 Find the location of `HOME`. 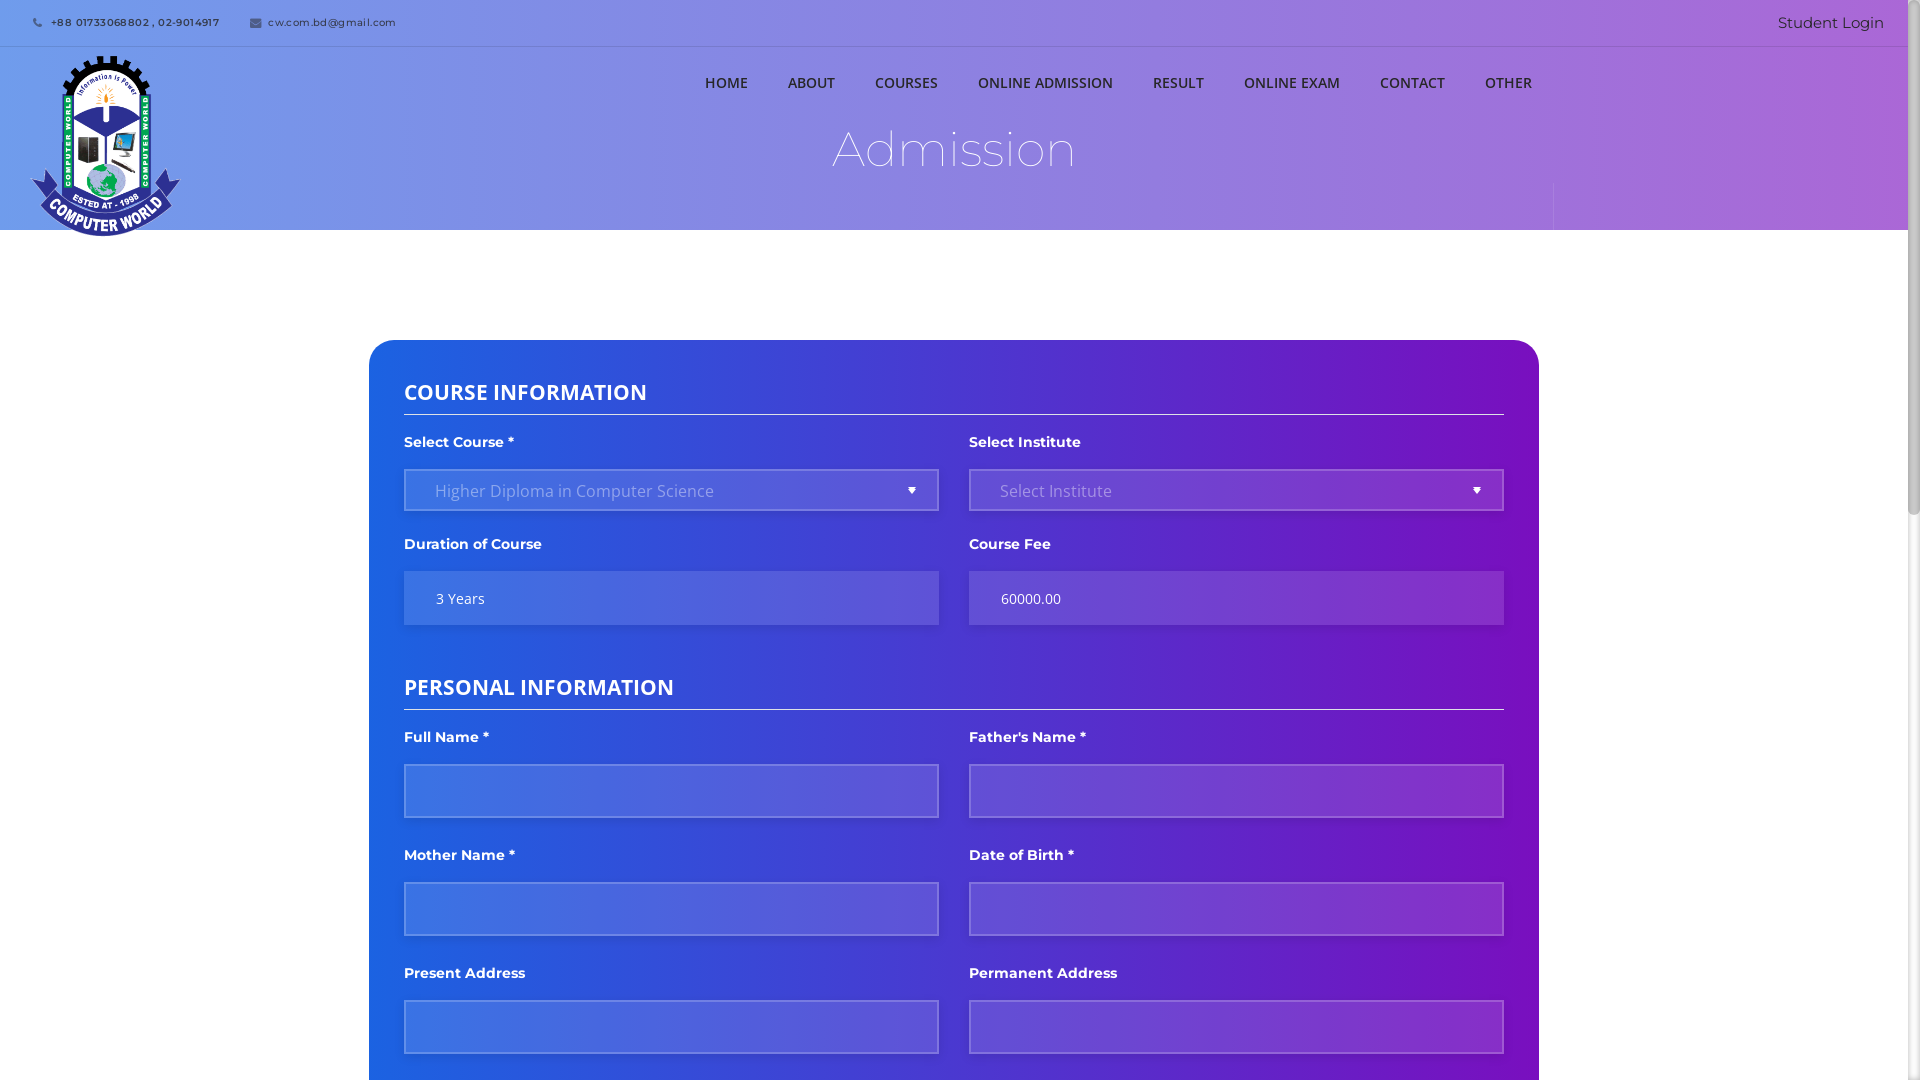

HOME is located at coordinates (726, 82).